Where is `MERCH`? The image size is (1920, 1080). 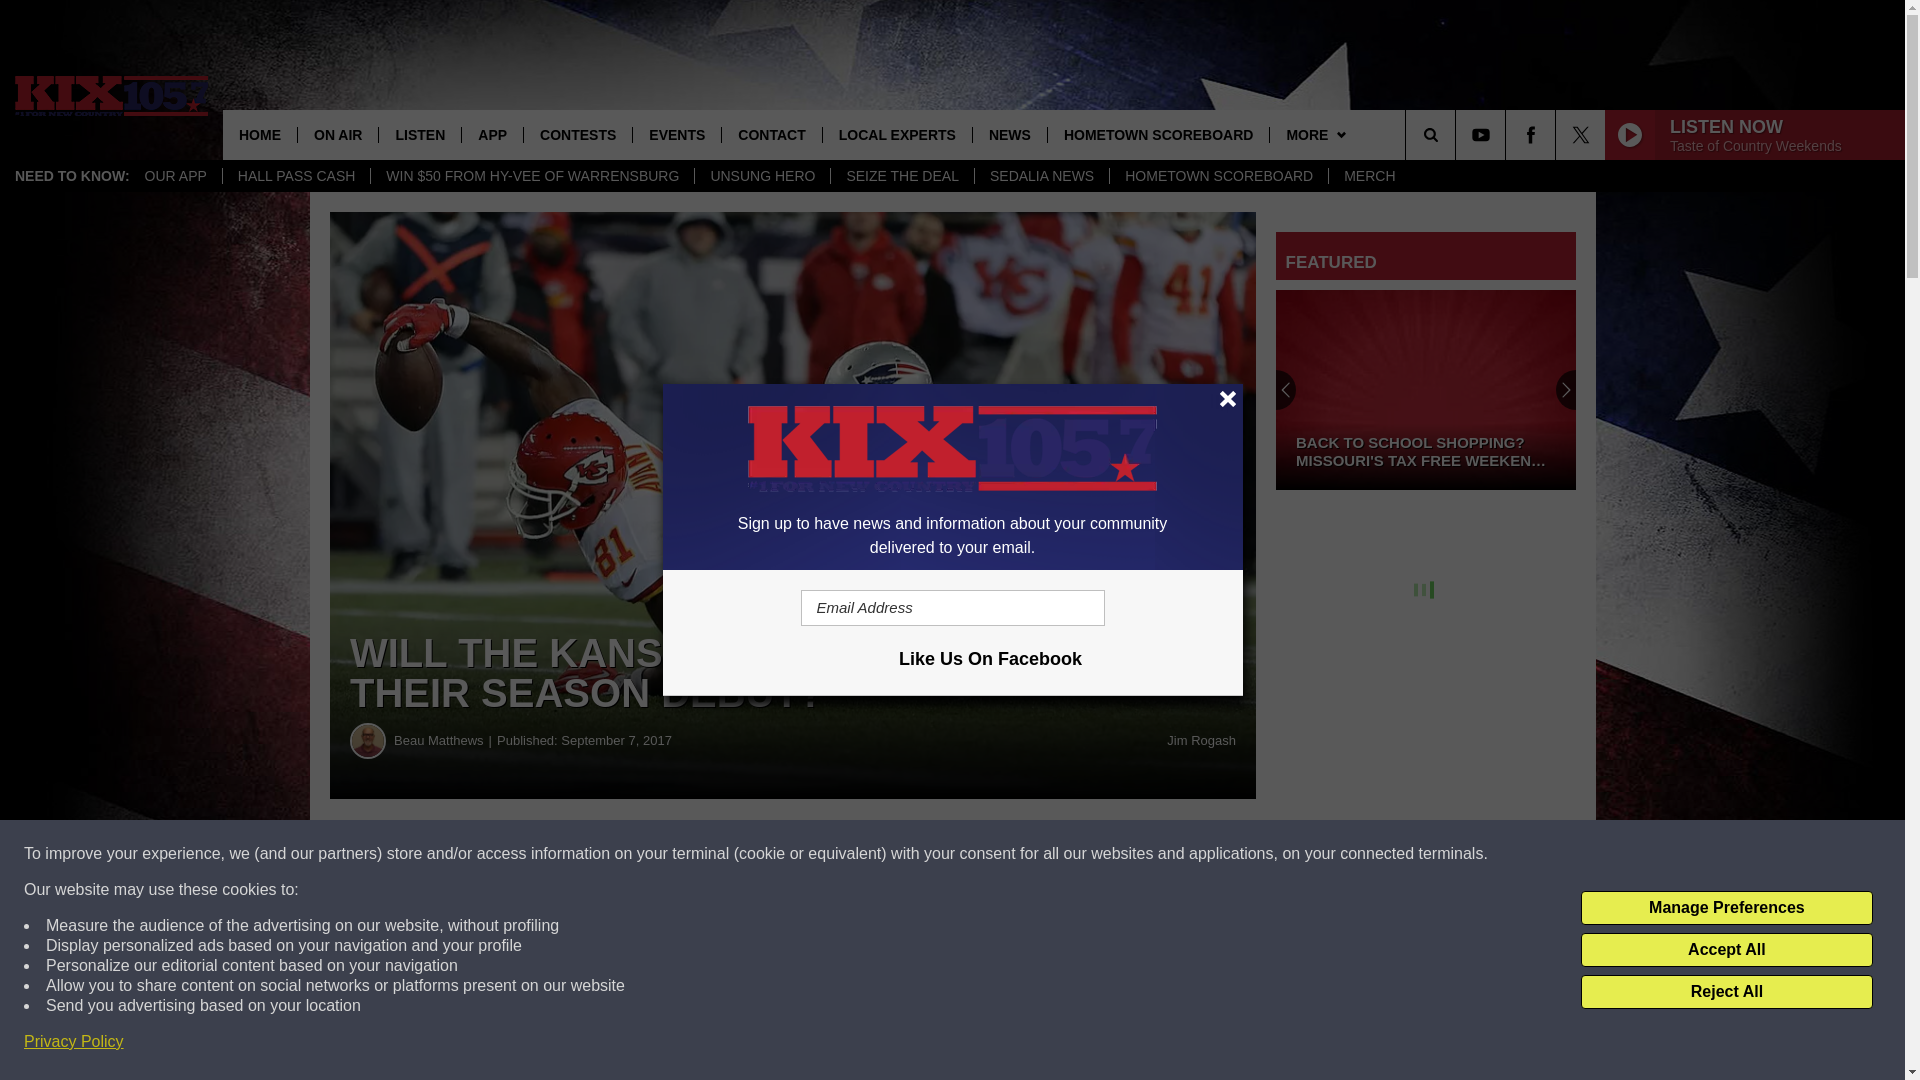
MERCH is located at coordinates (1368, 176).